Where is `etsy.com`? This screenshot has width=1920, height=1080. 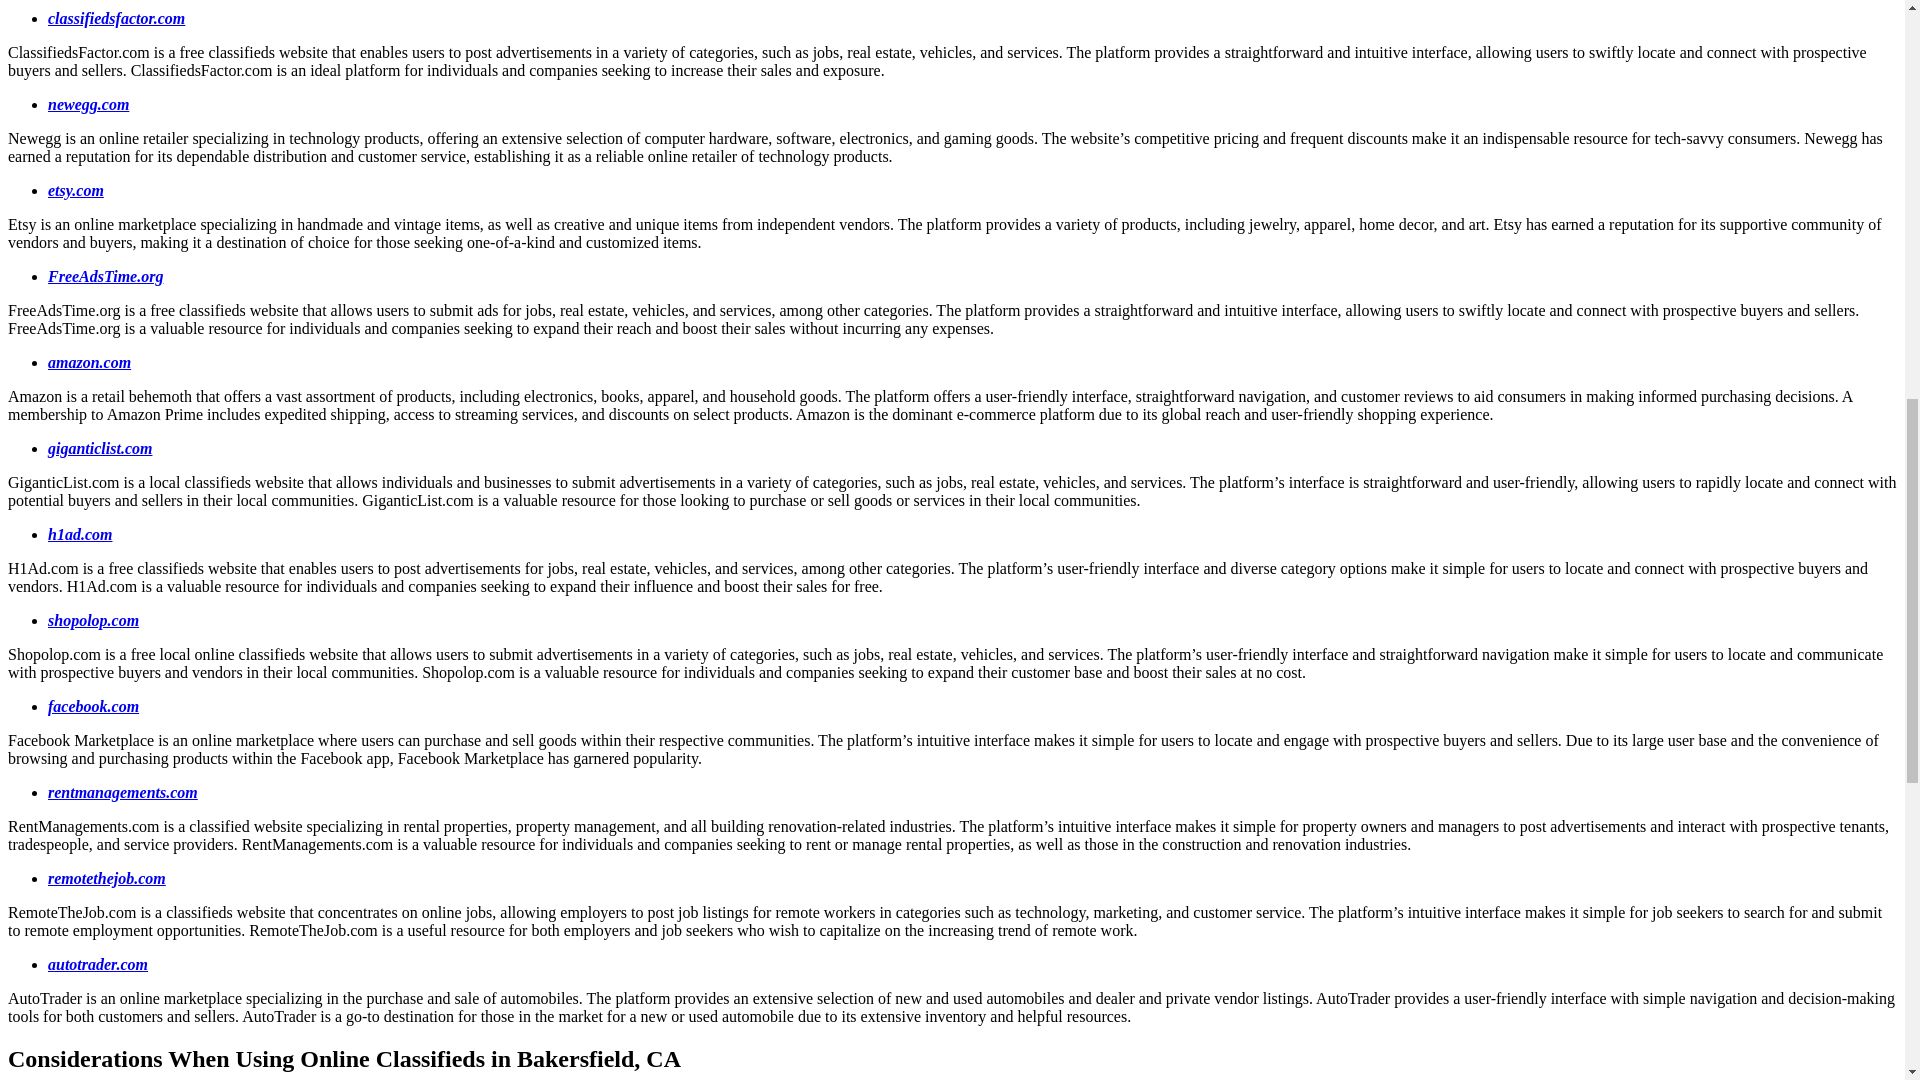
etsy.com is located at coordinates (76, 190).